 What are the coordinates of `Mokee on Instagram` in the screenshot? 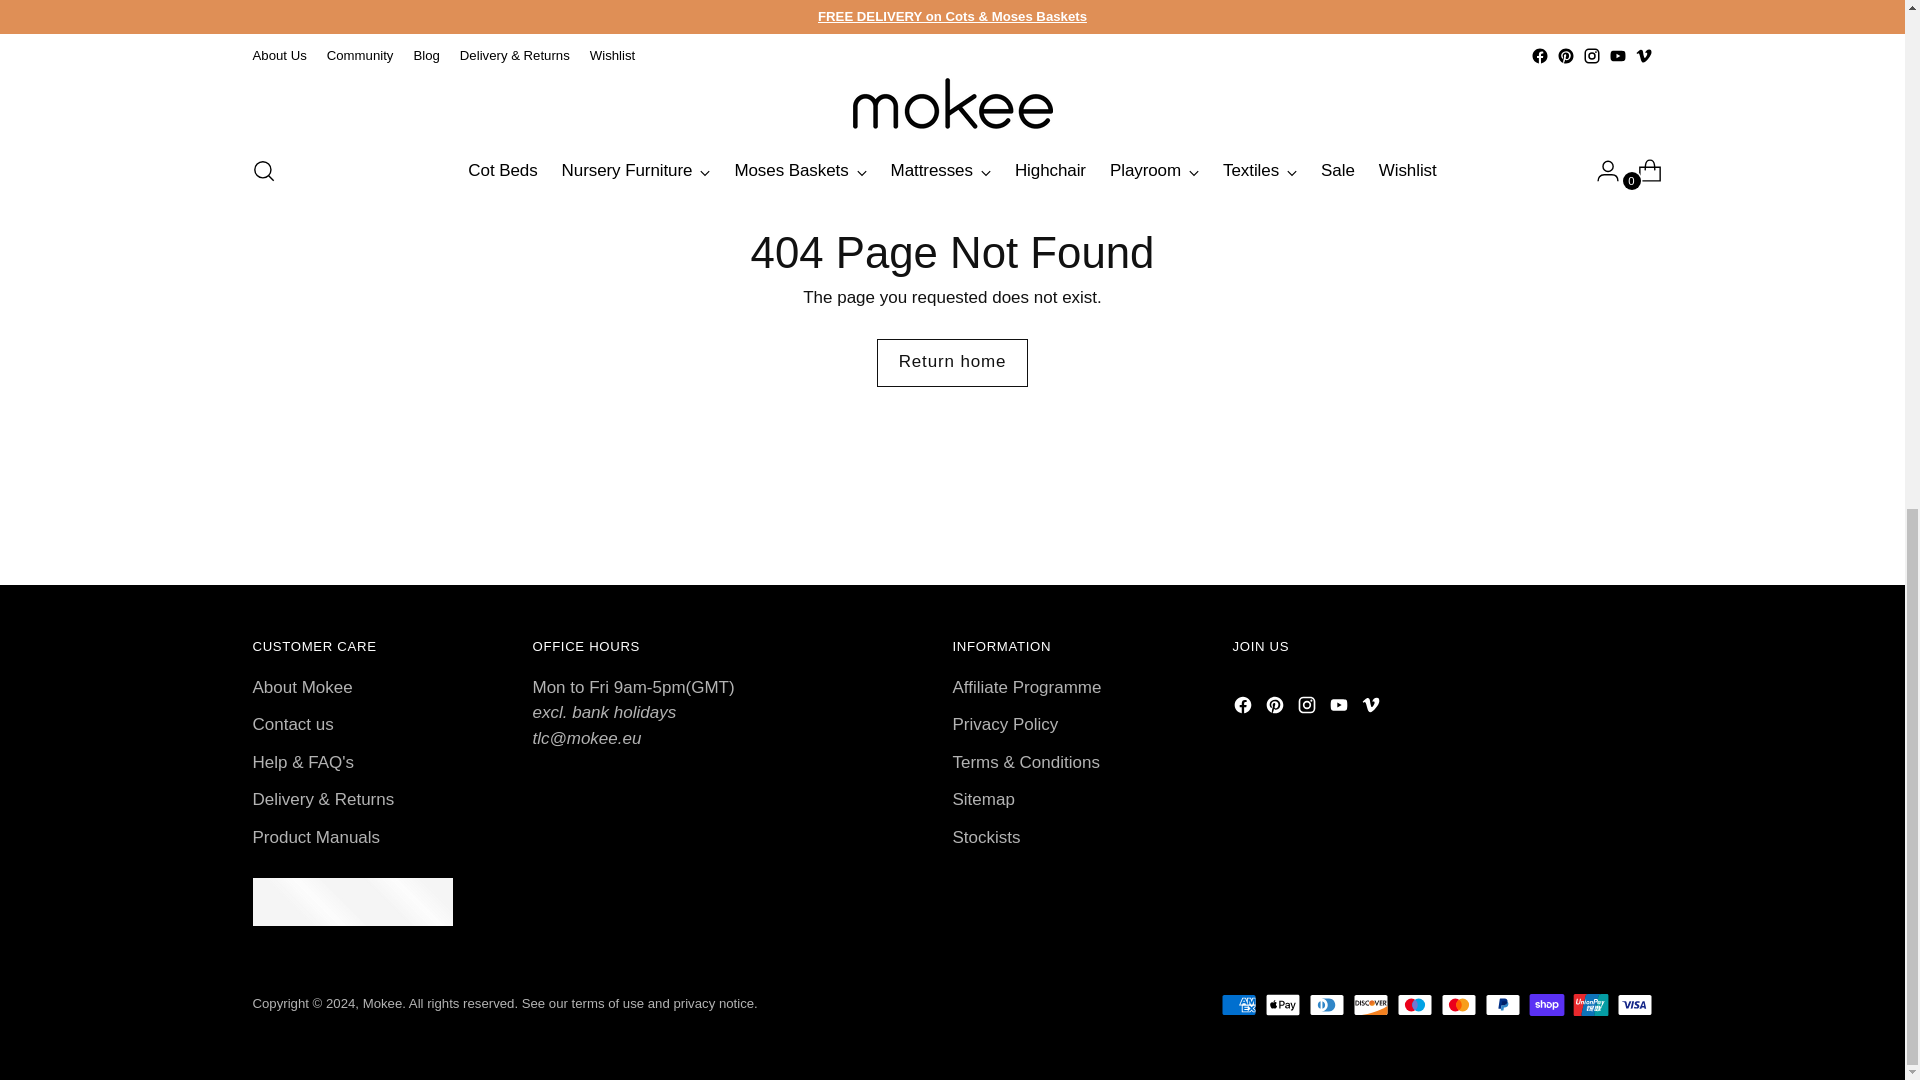 It's located at (1308, 708).